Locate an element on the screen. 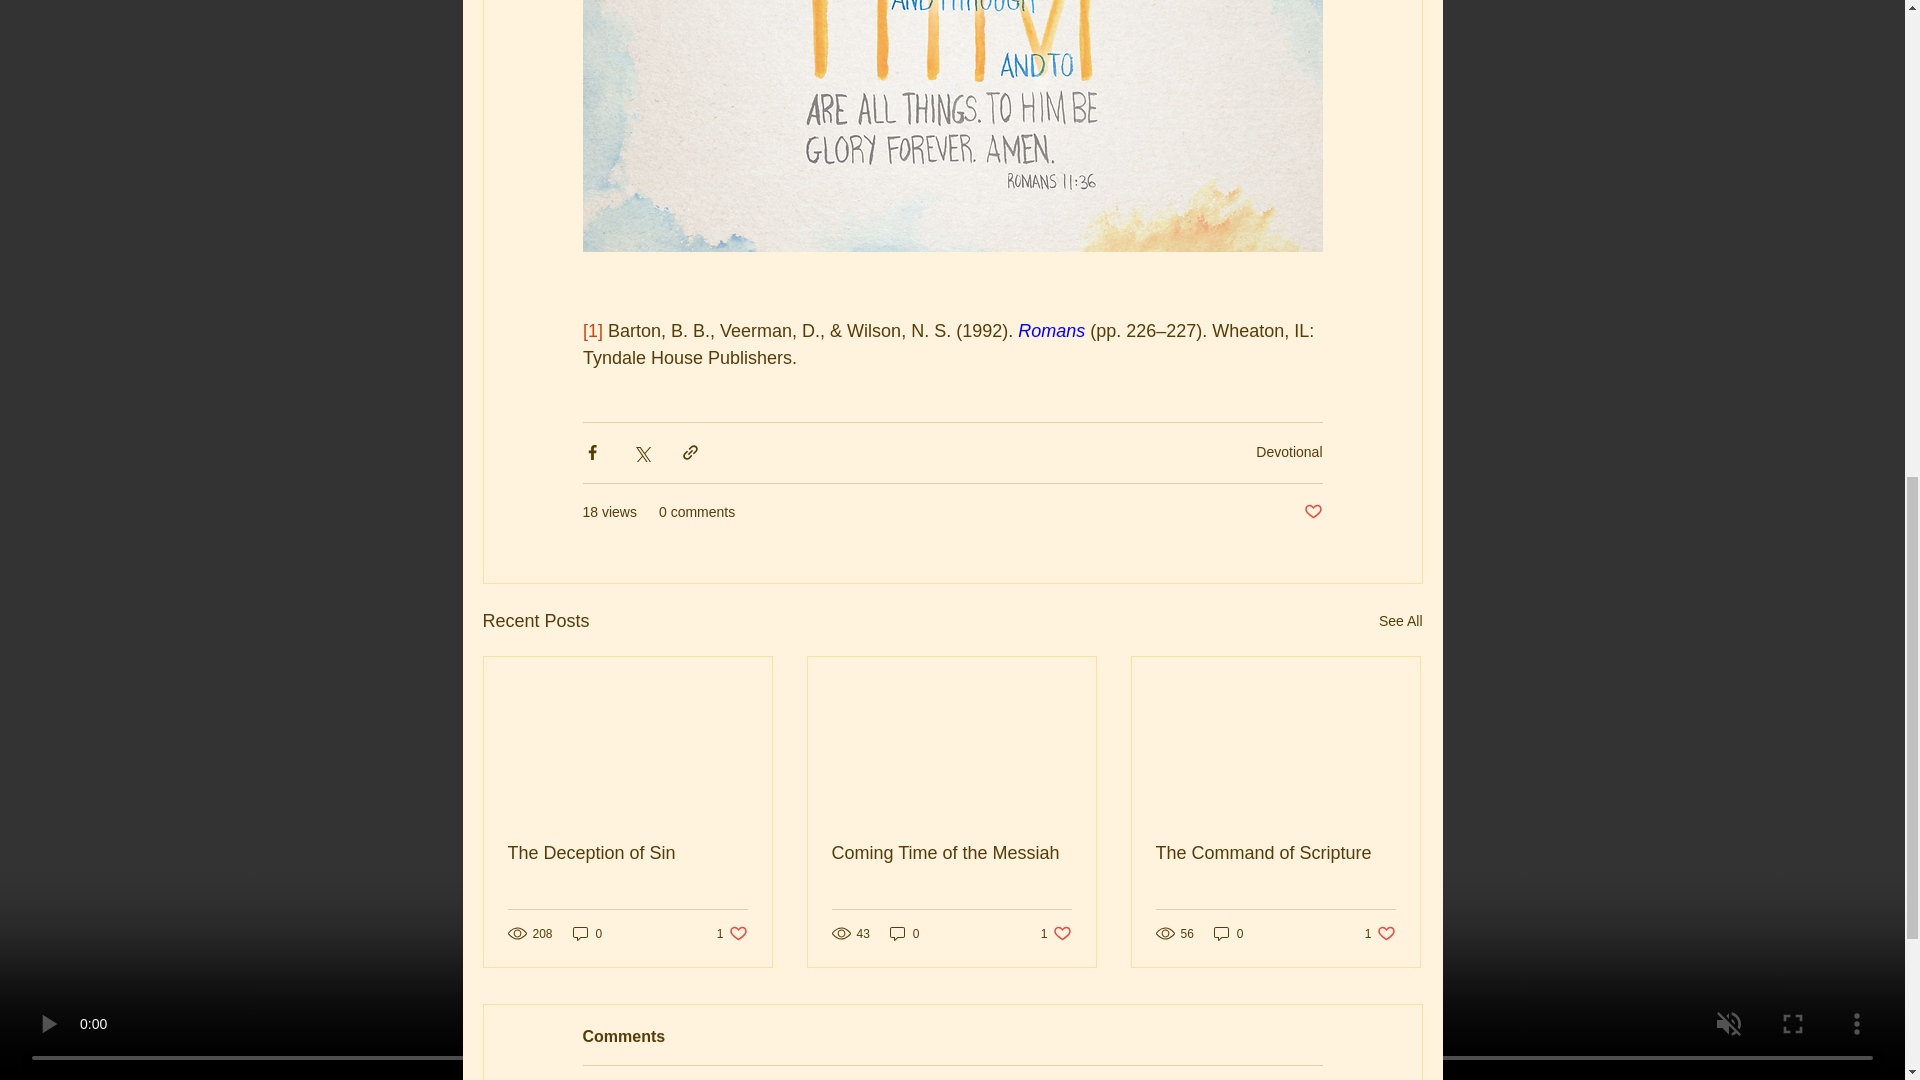  Coming Time of the Messiah is located at coordinates (1288, 452).